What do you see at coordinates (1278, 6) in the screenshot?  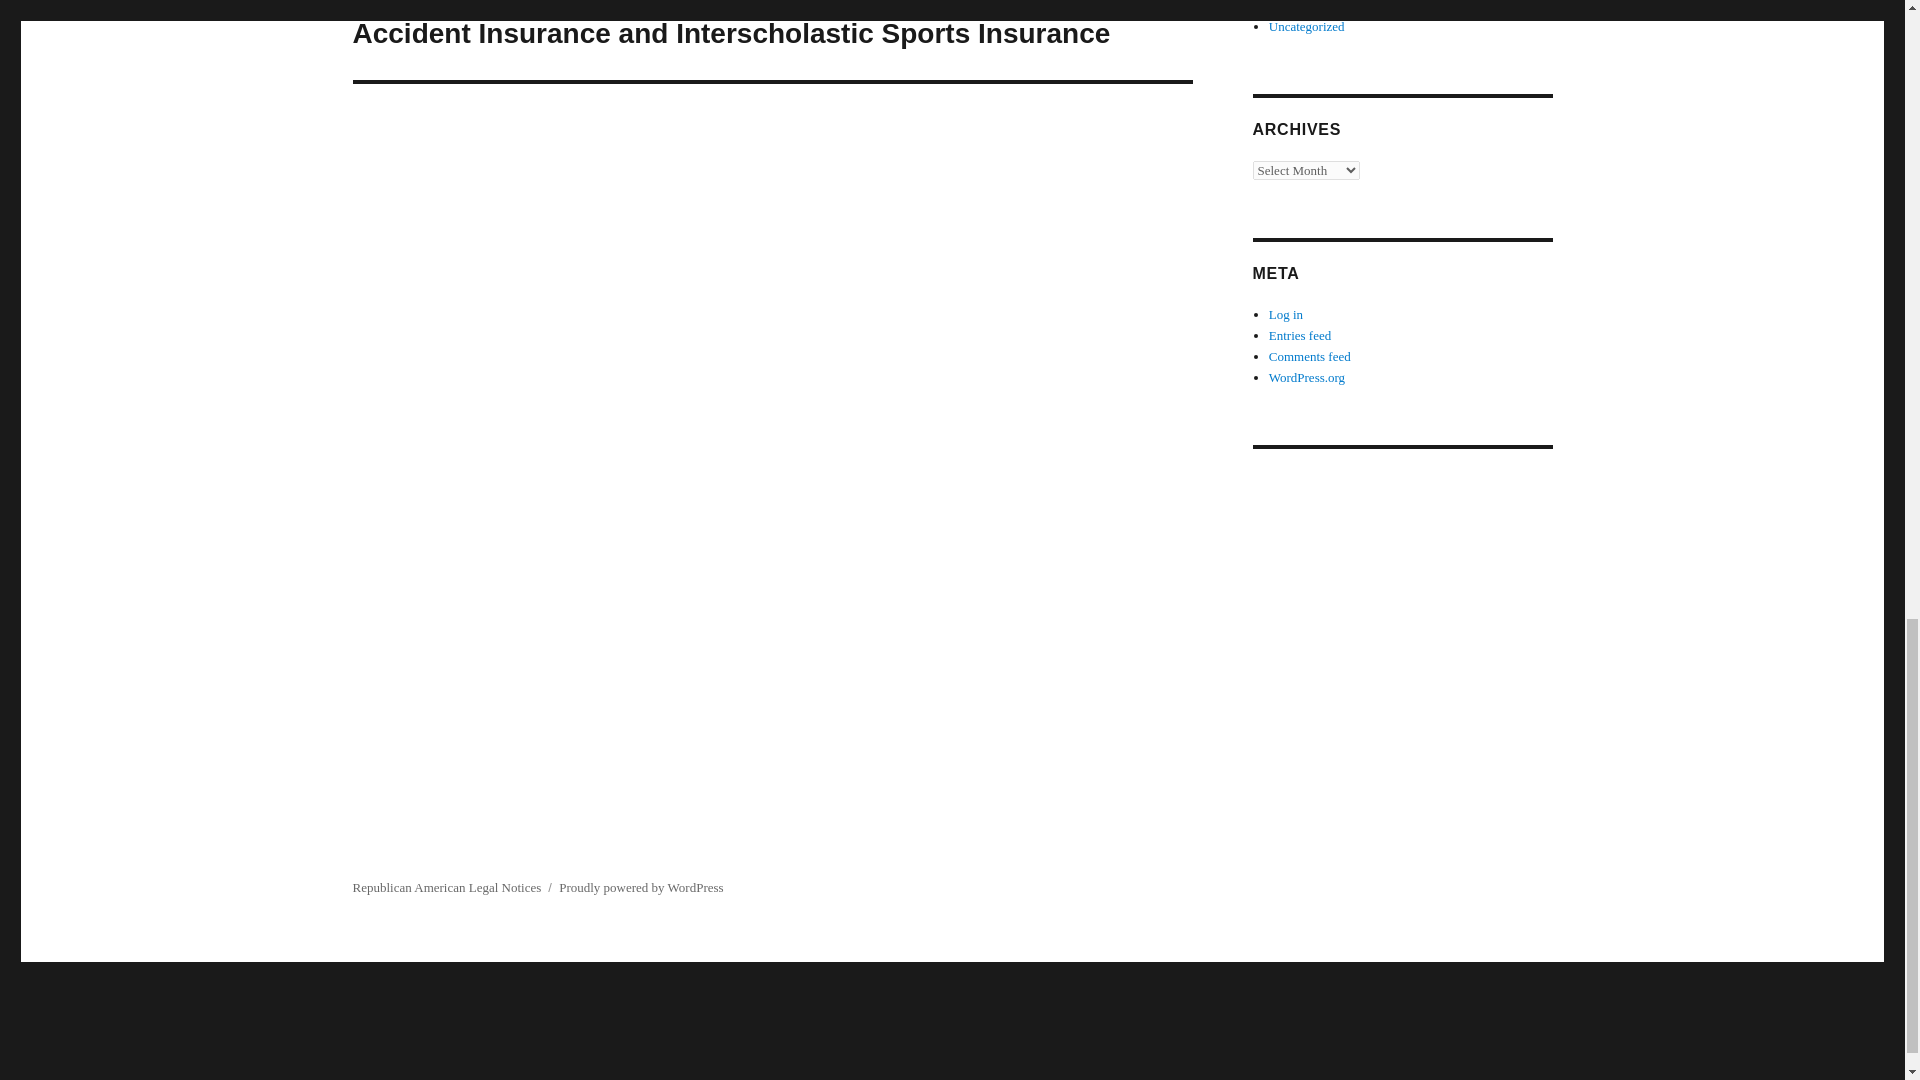 I see `Tax` at bounding box center [1278, 6].